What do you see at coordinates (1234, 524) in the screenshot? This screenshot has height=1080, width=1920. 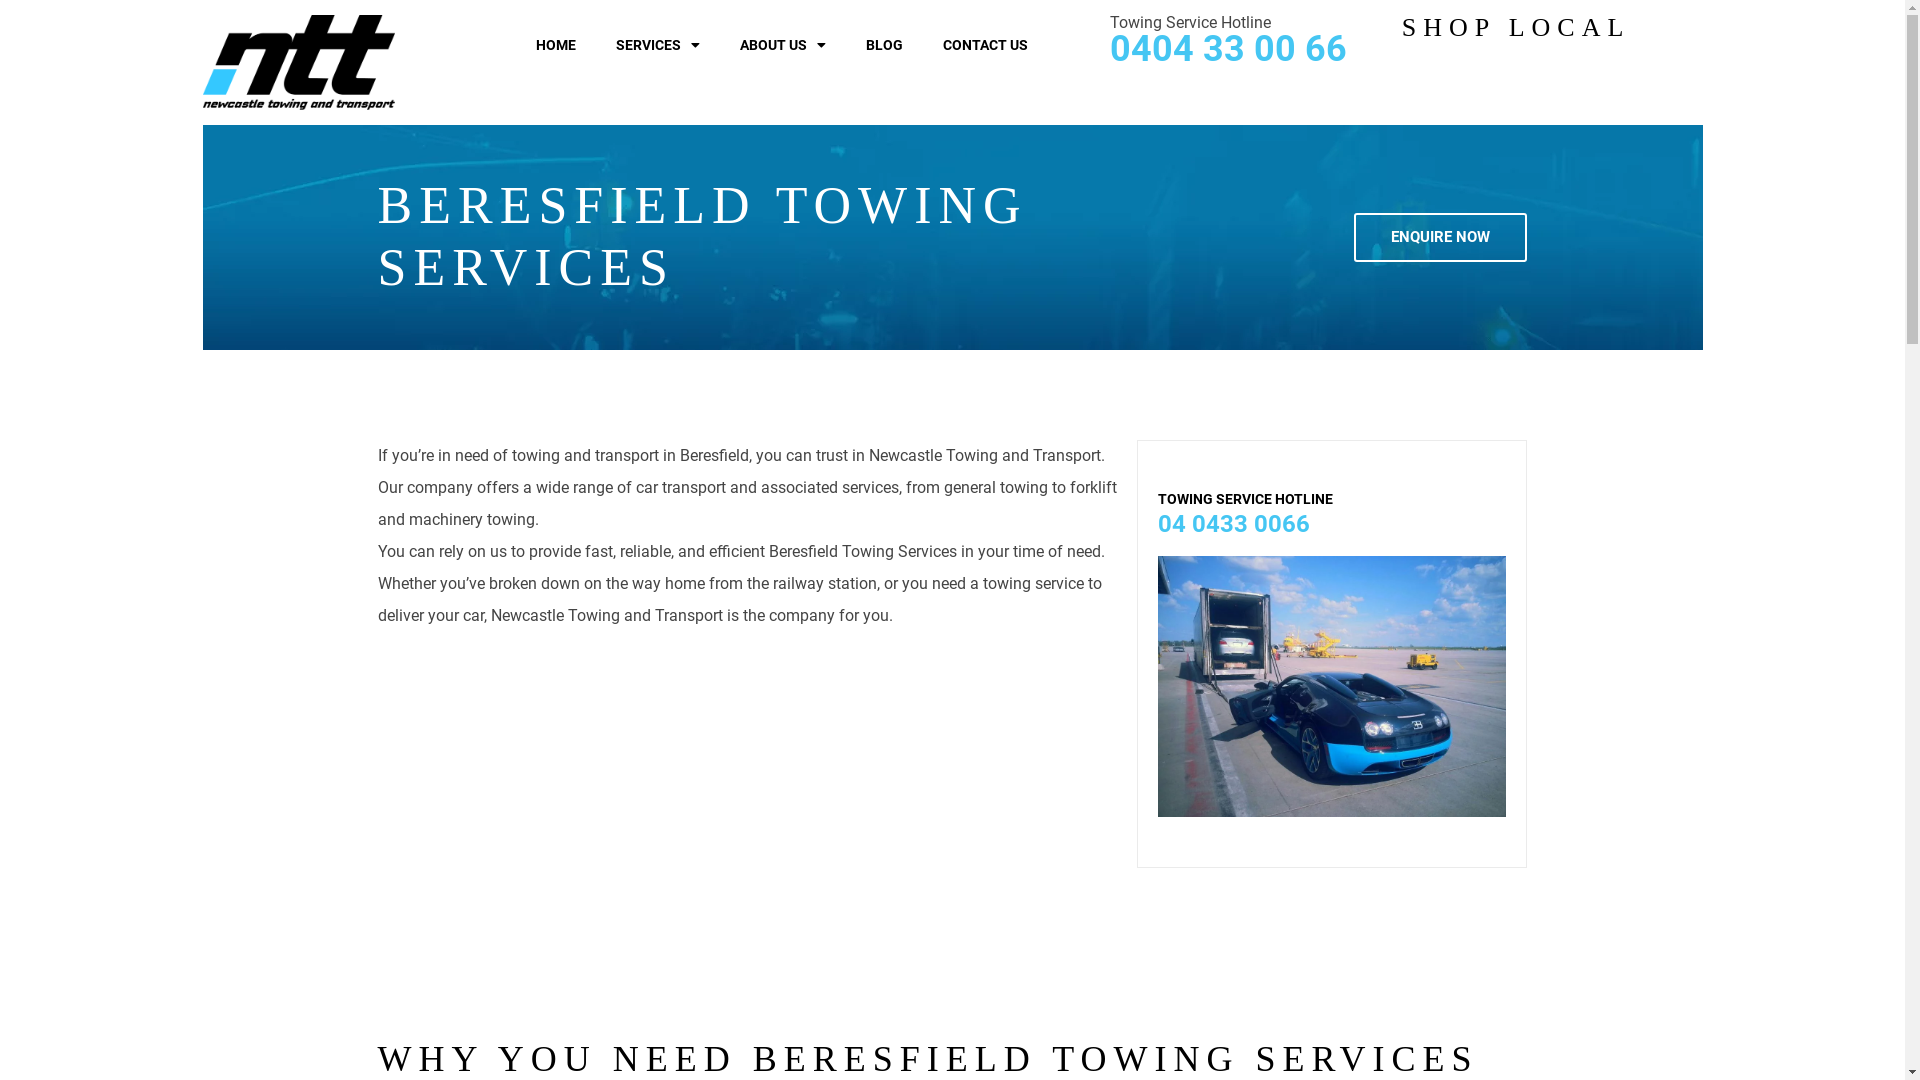 I see `04 0433 0066` at bounding box center [1234, 524].